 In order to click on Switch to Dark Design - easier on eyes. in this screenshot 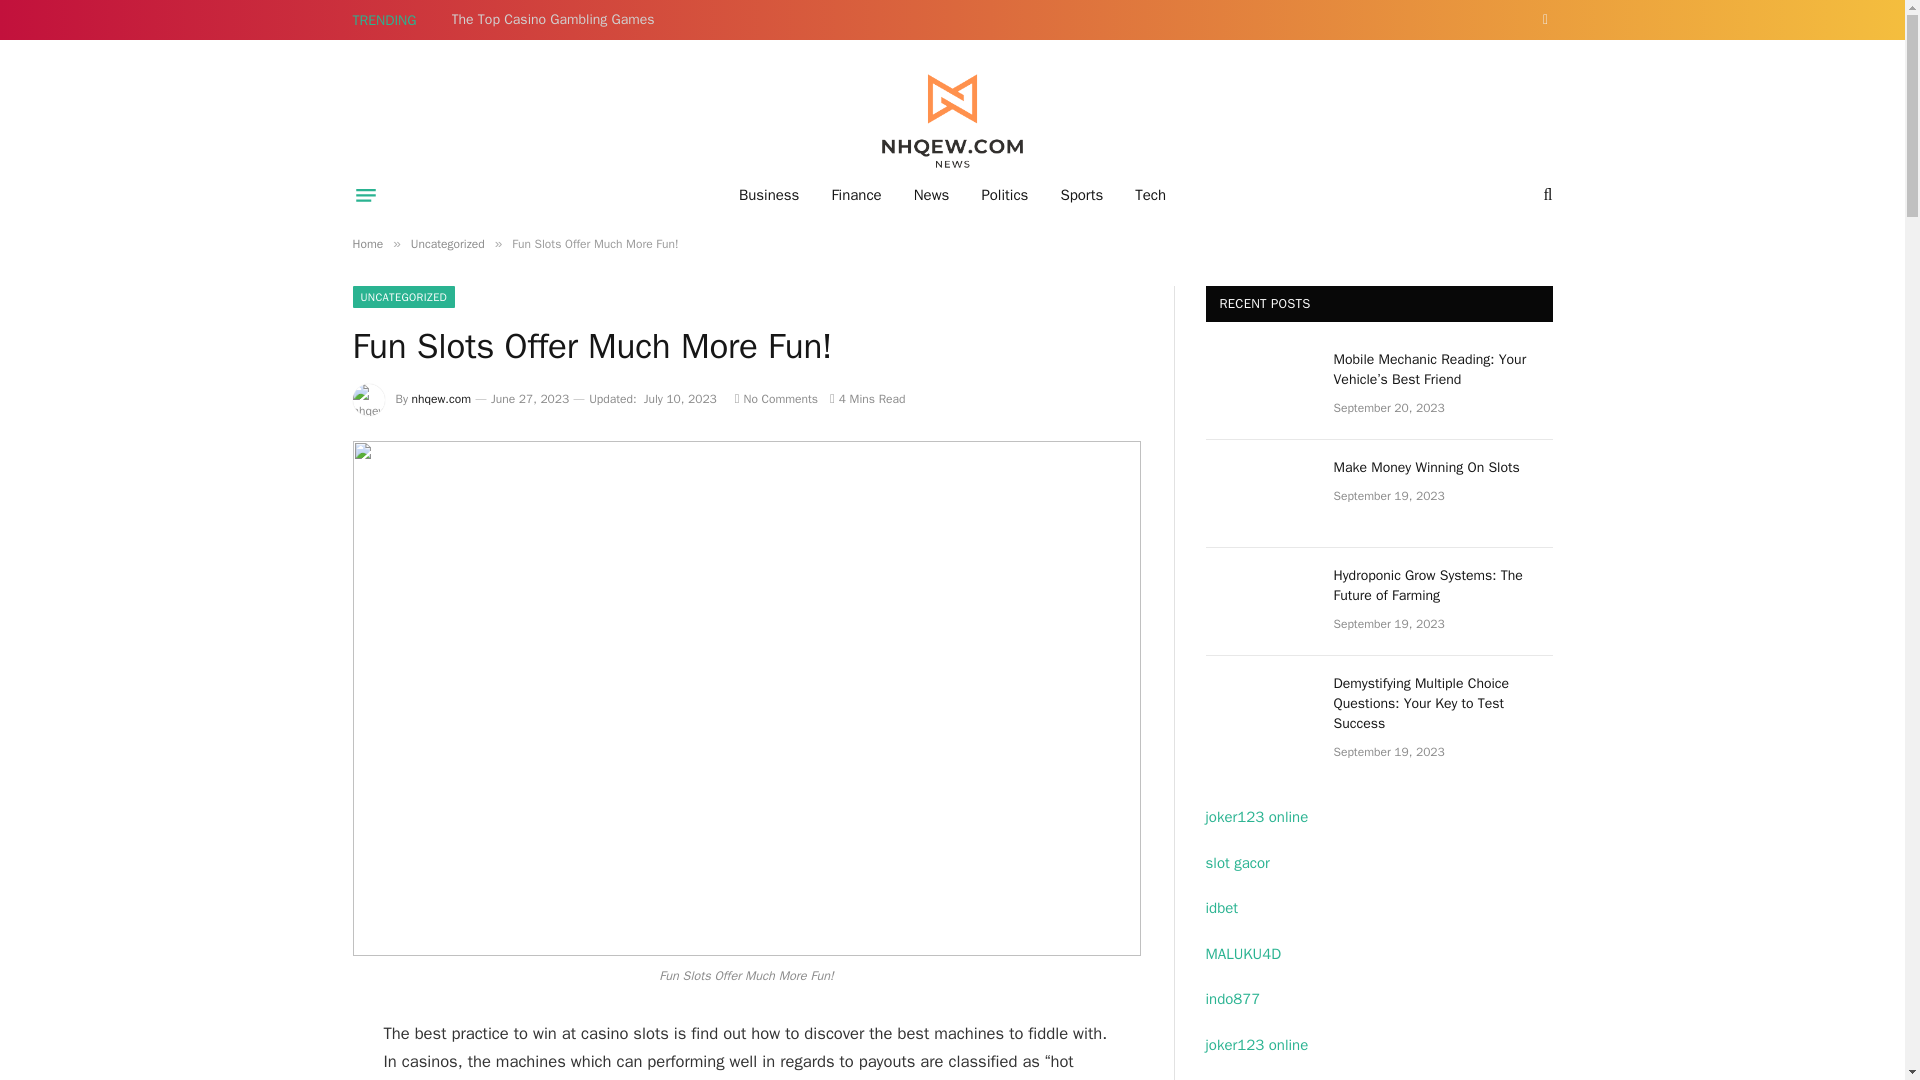, I will do `click(1542, 20)`.